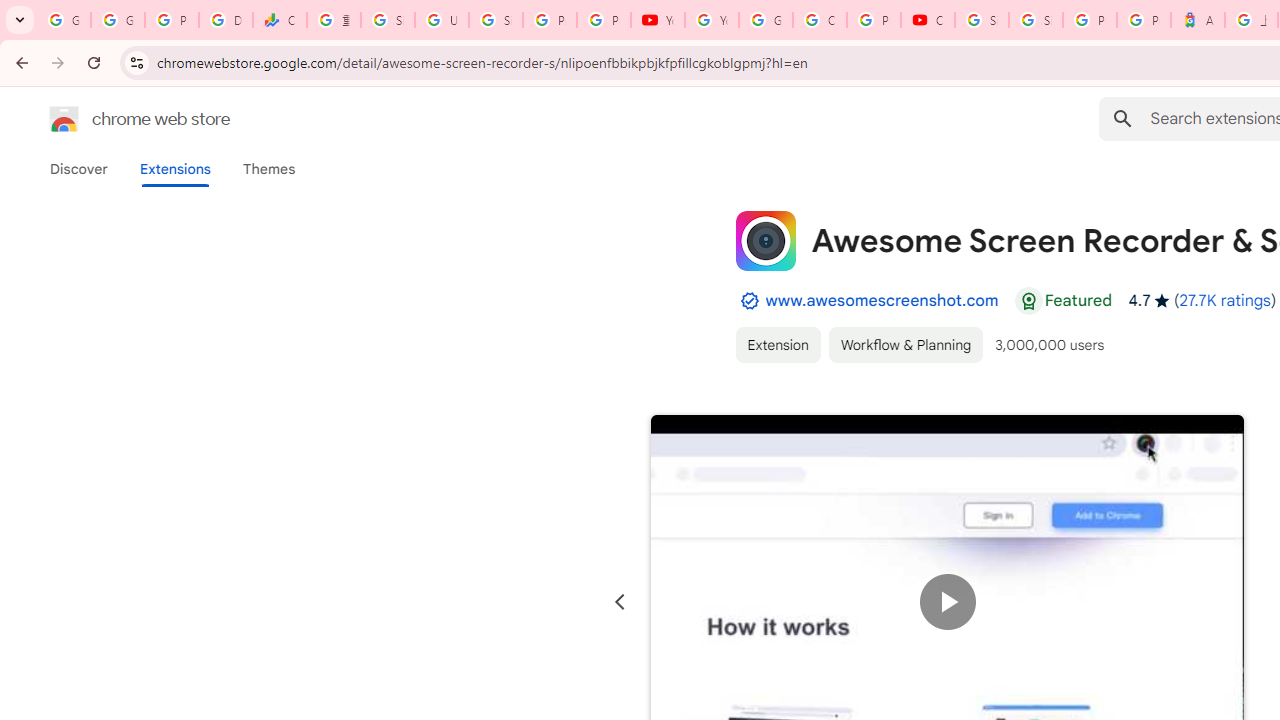 This screenshot has height=720, width=1280. Describe the element at coordinates (388, 20) in the screenshot. I see `Sign in - Google Accounts` at that location.